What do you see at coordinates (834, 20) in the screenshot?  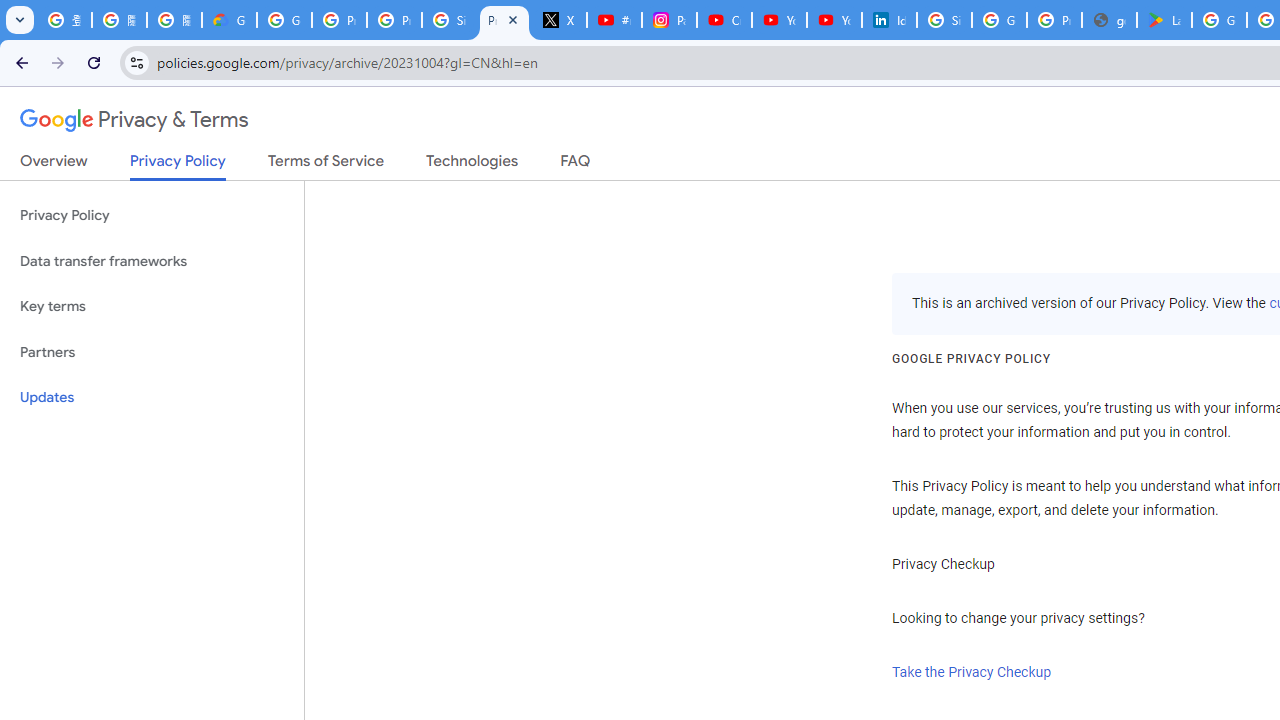 I see `YouTube Culture & Trends - YouTube Top 10, 2021` at bounding box center [834, 20].